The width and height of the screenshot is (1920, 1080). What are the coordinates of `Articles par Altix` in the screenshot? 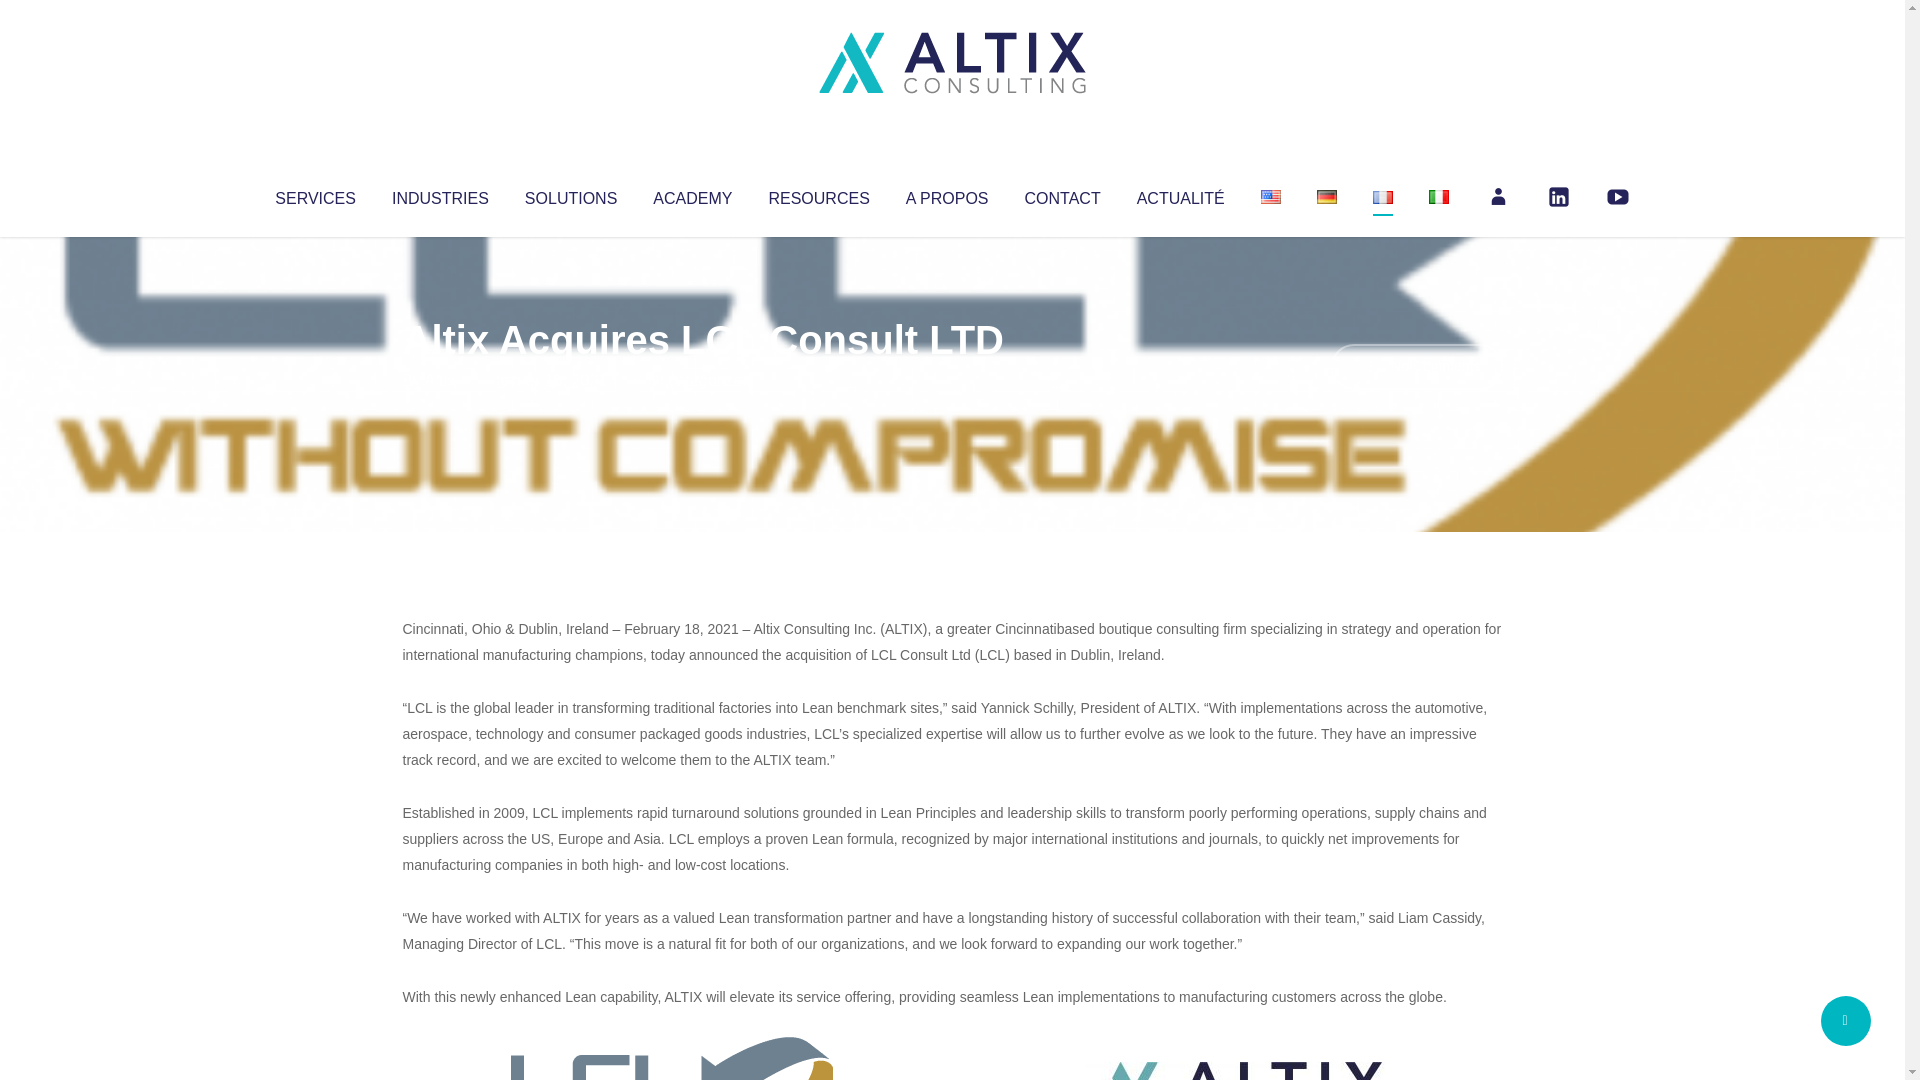 It's located at (440, 380).